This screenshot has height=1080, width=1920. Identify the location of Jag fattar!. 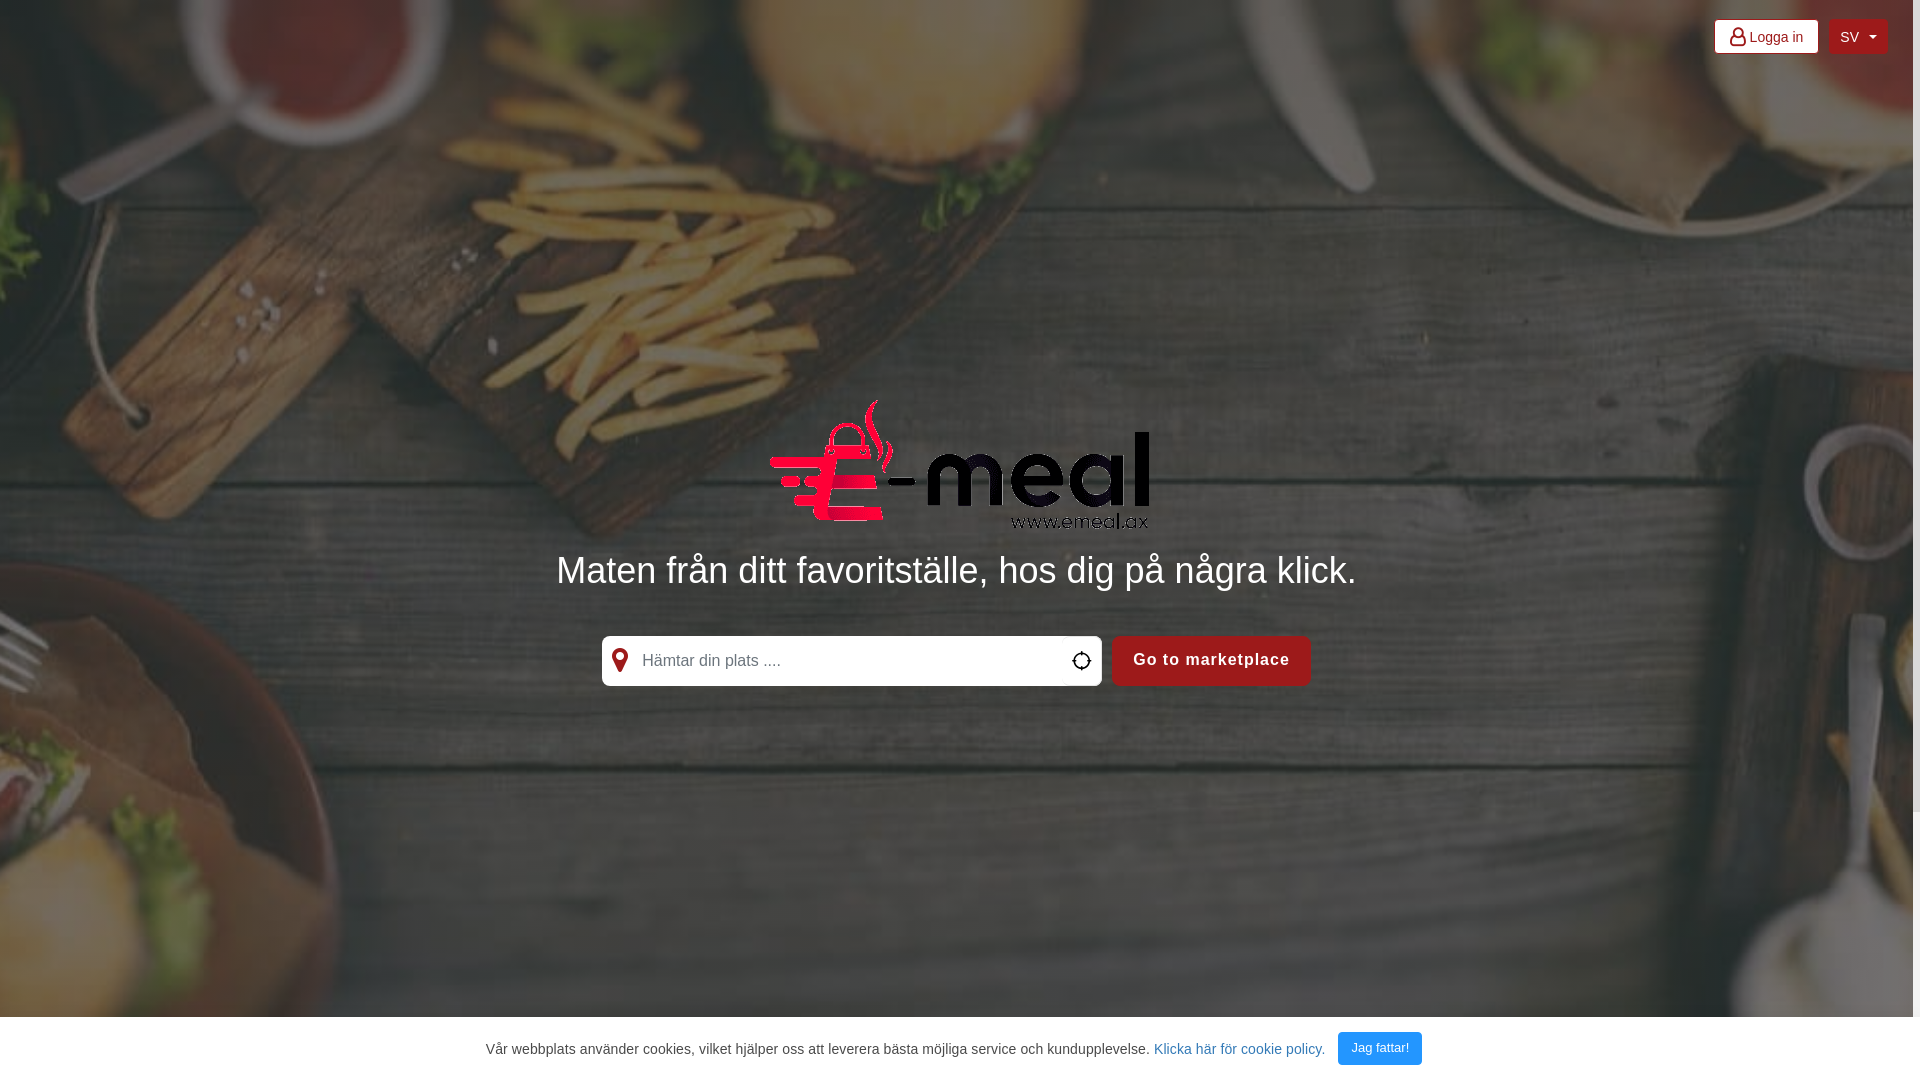
(1380, 1048).